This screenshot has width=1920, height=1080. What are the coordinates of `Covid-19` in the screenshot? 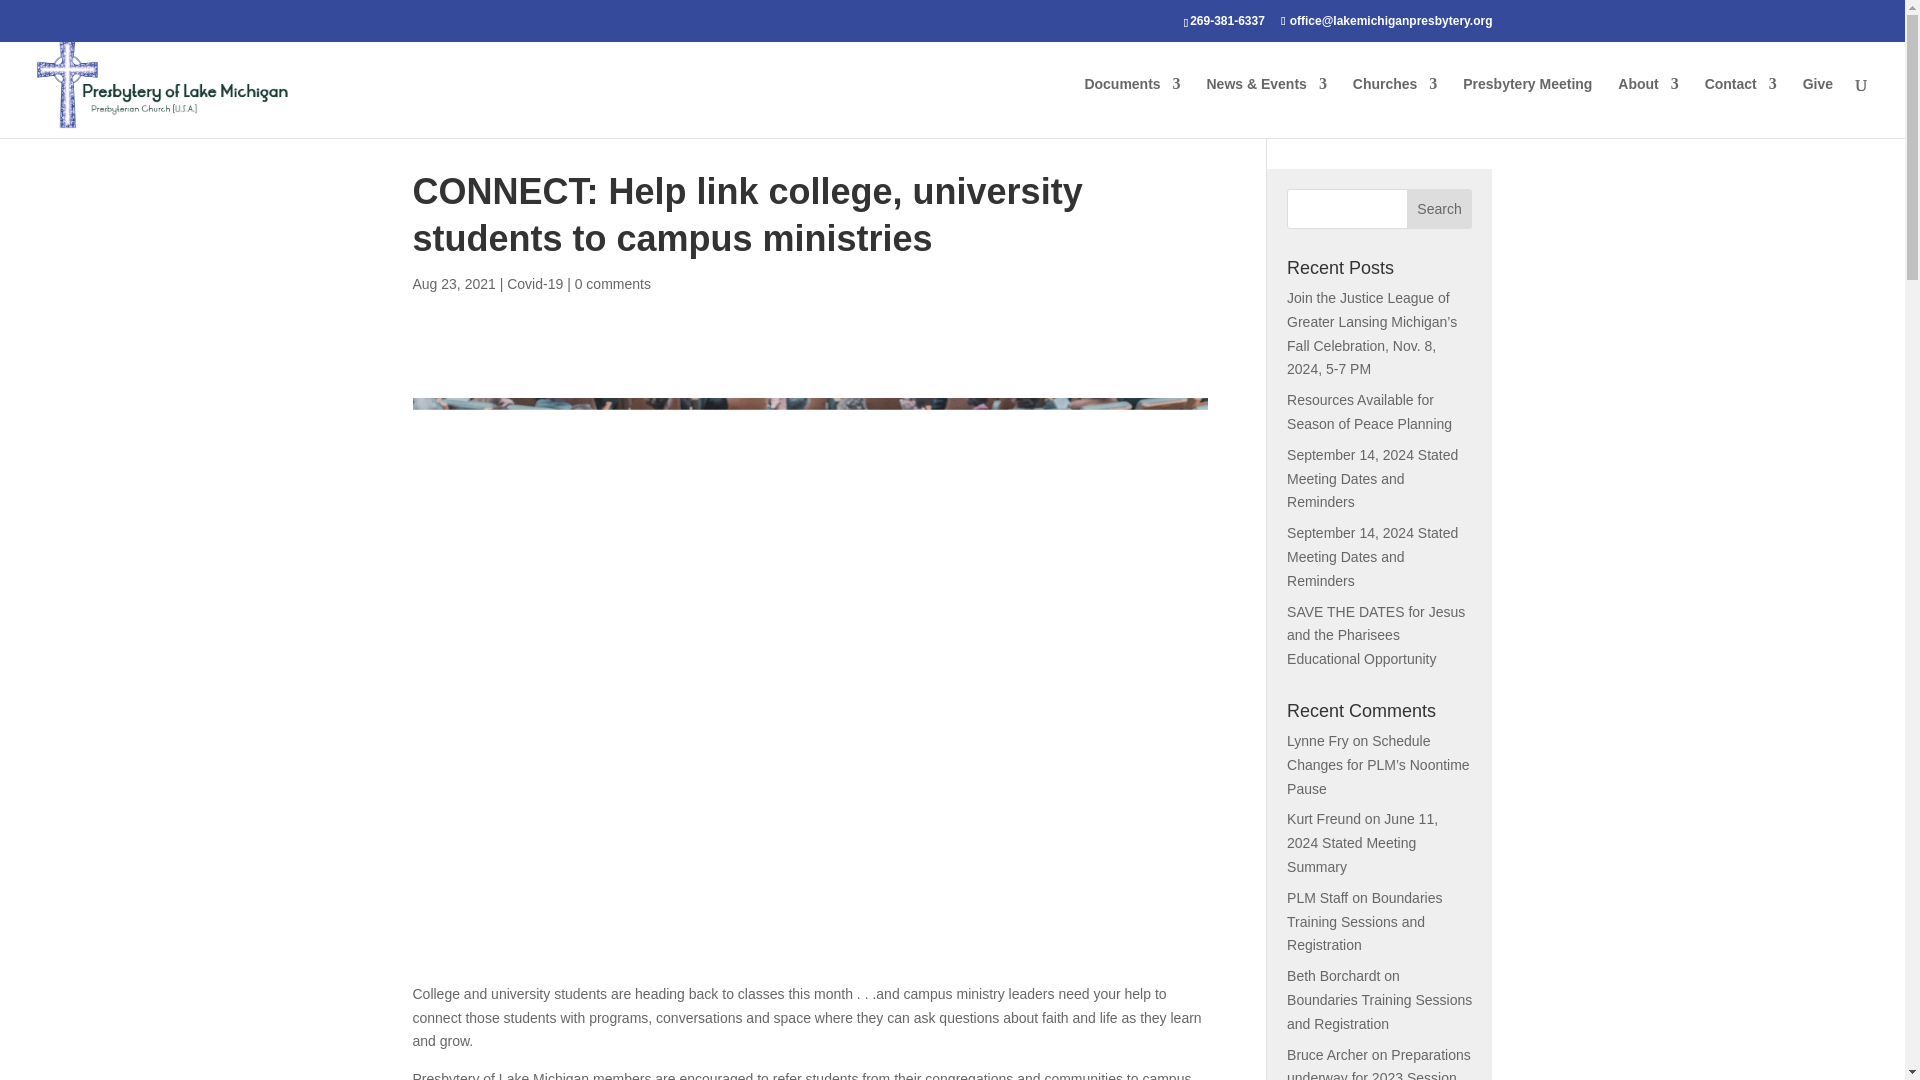 It's located at (534, 284).